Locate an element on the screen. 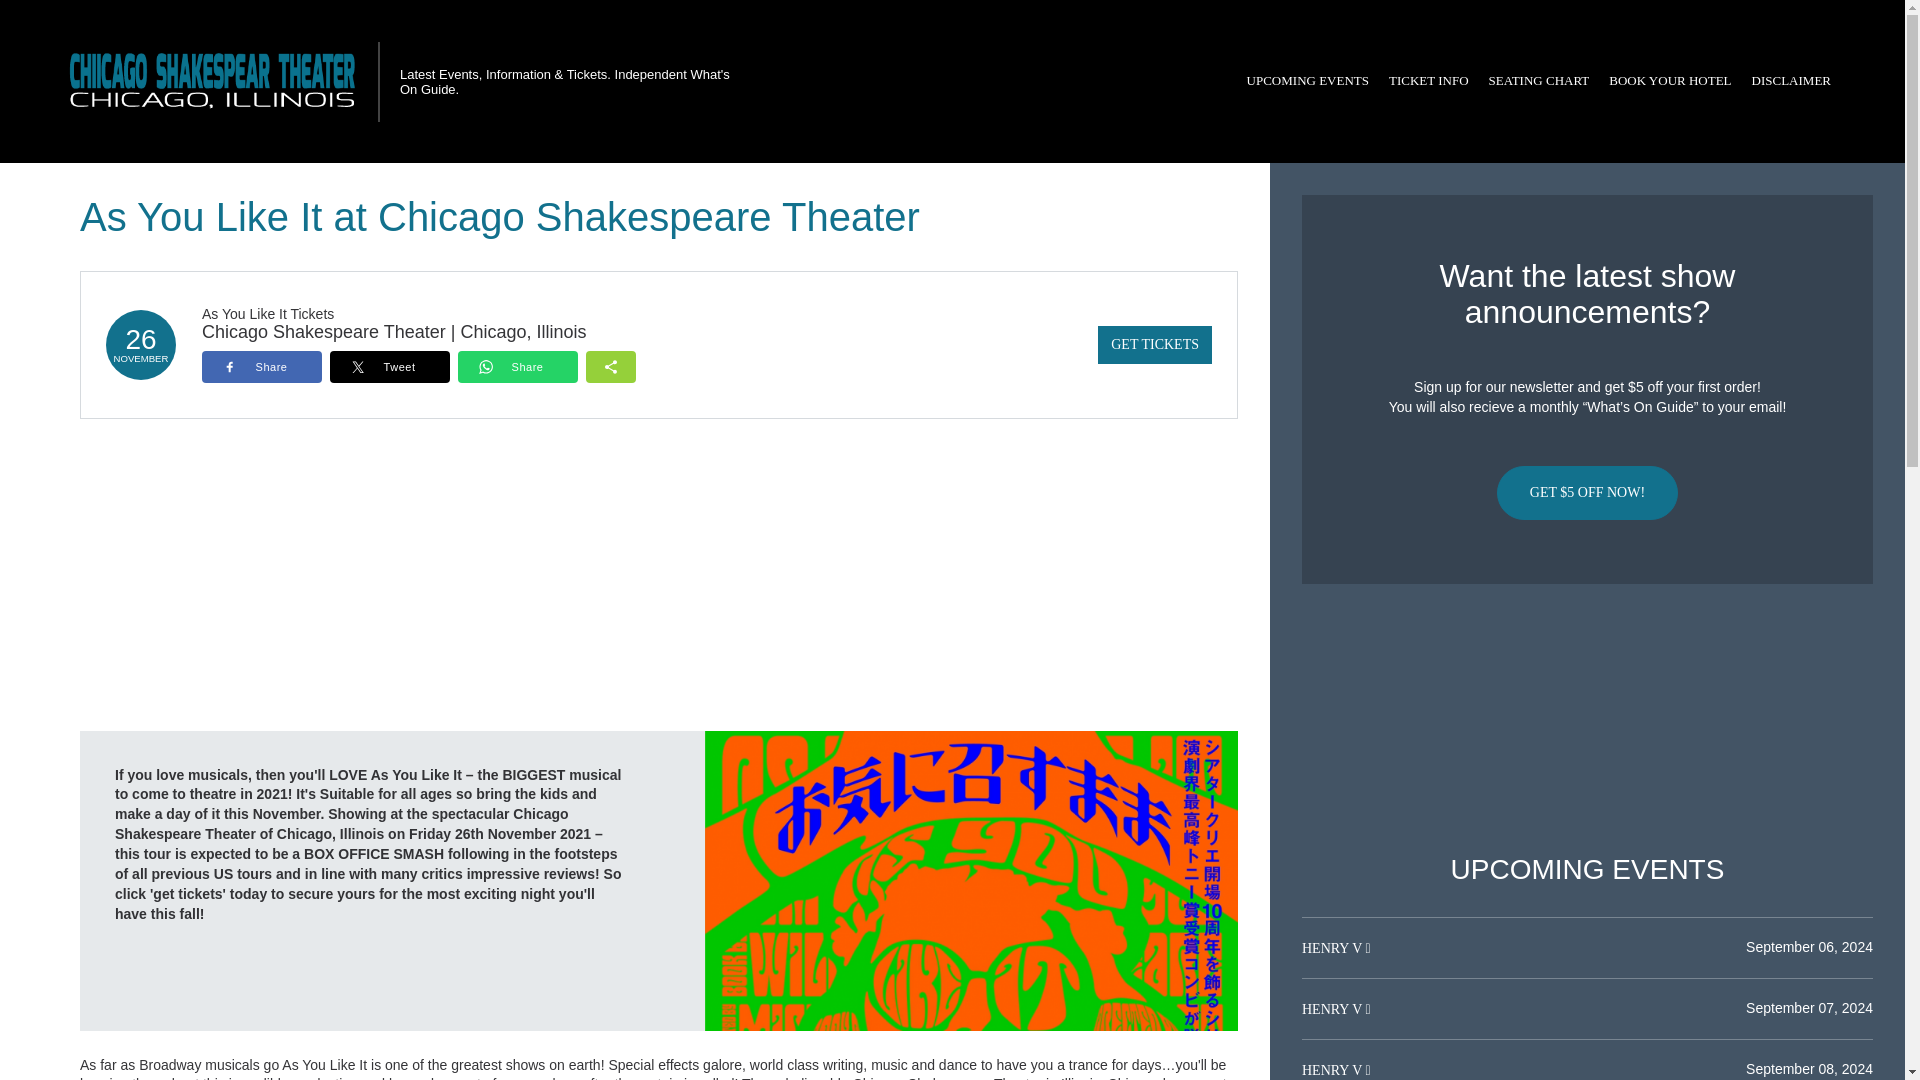 This screenshot has width=1920, height=1080. As You Like It at Chicago Shakespeare Theater is located at coordinates (971, 880).